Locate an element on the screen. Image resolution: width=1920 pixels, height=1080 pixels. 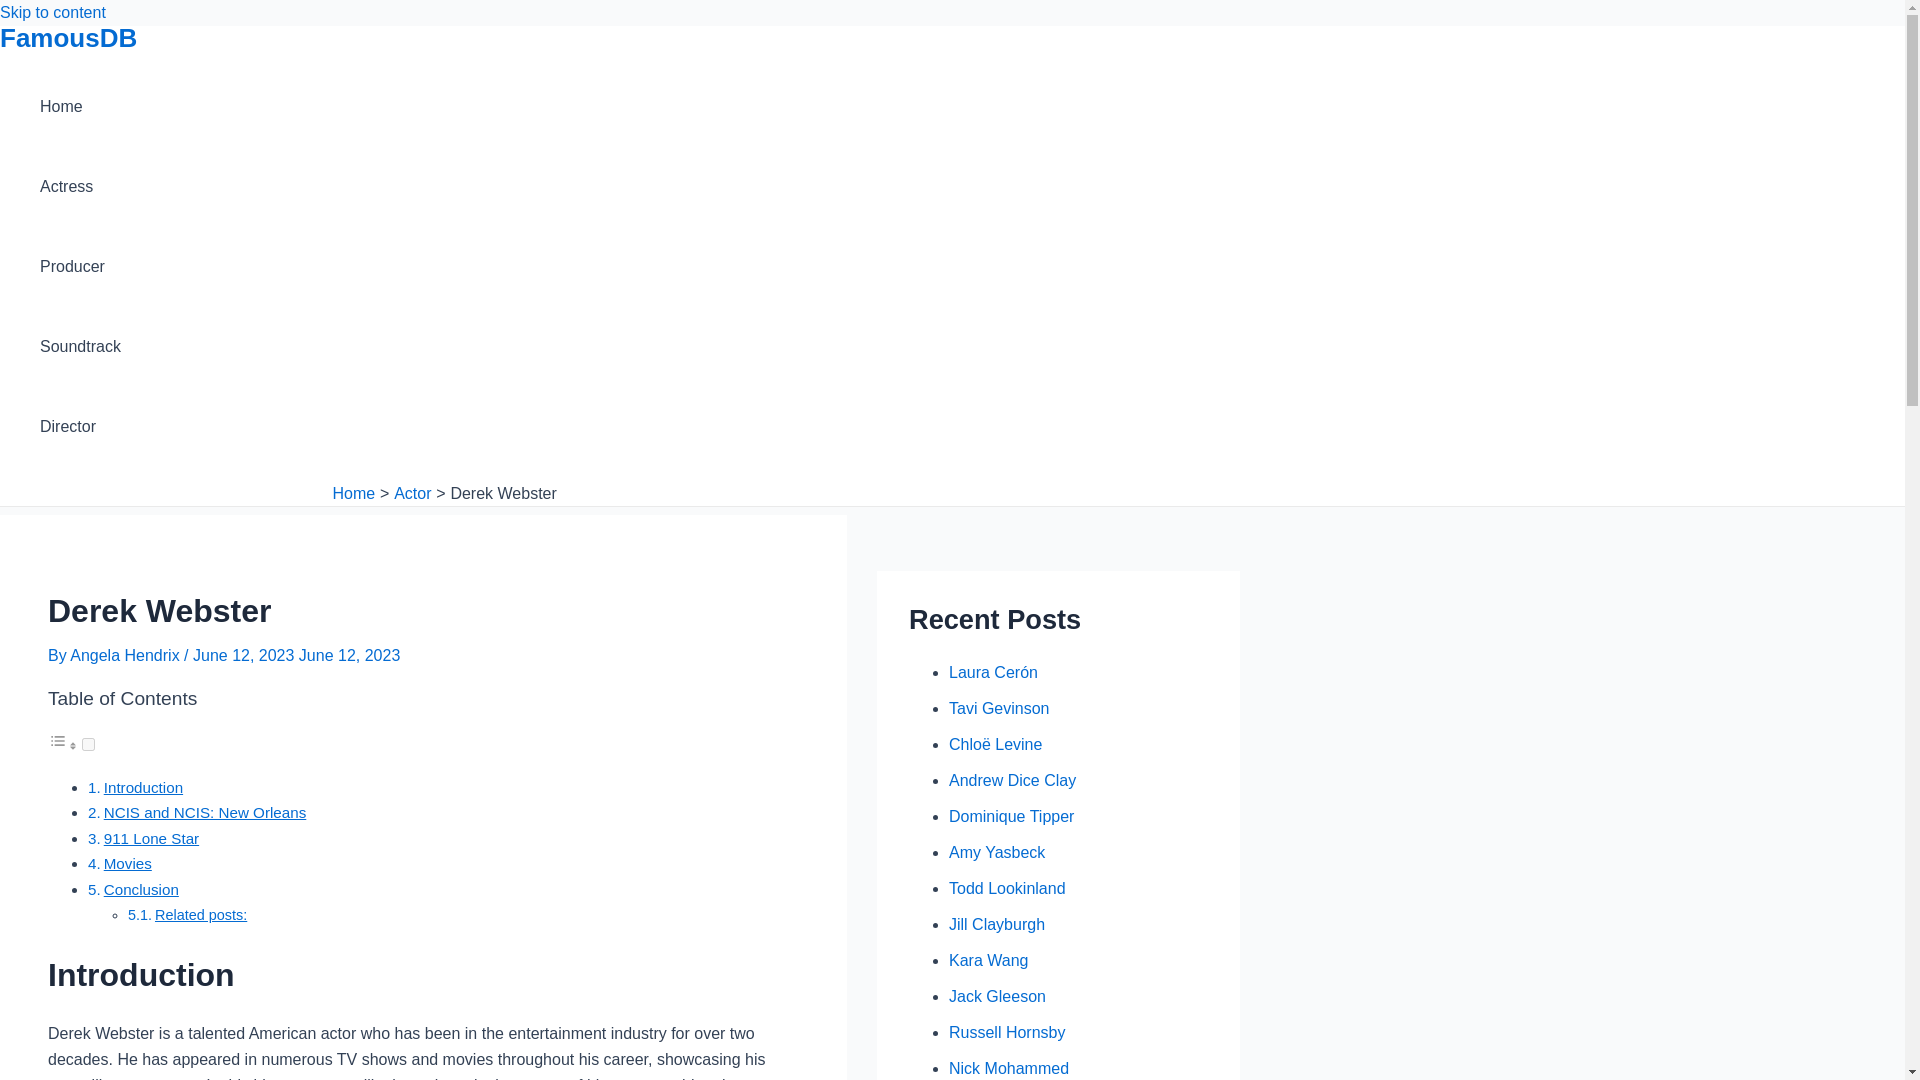
Movies is located at coordinates (127, 863).